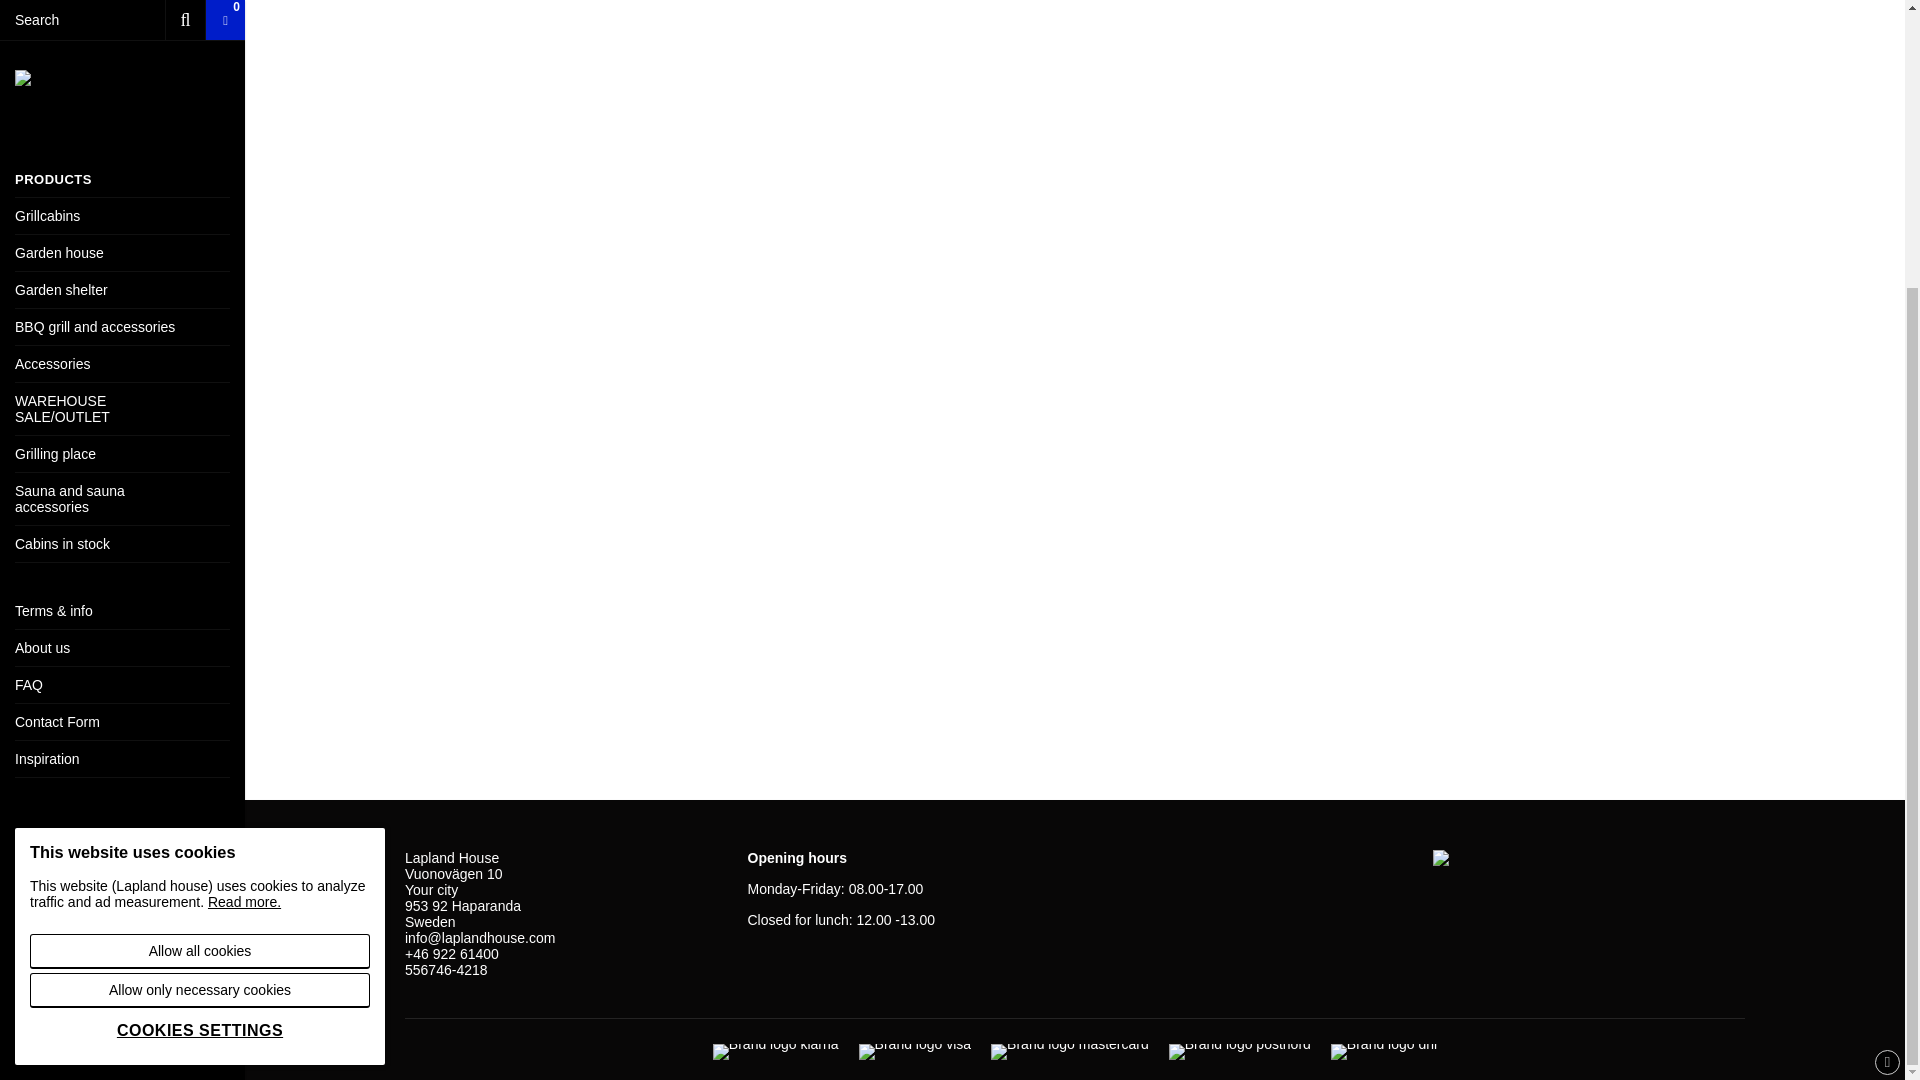 This screenshot has width=1920, height=1080. I want to click on COOKIES SETTINGS, so click(200, 650).